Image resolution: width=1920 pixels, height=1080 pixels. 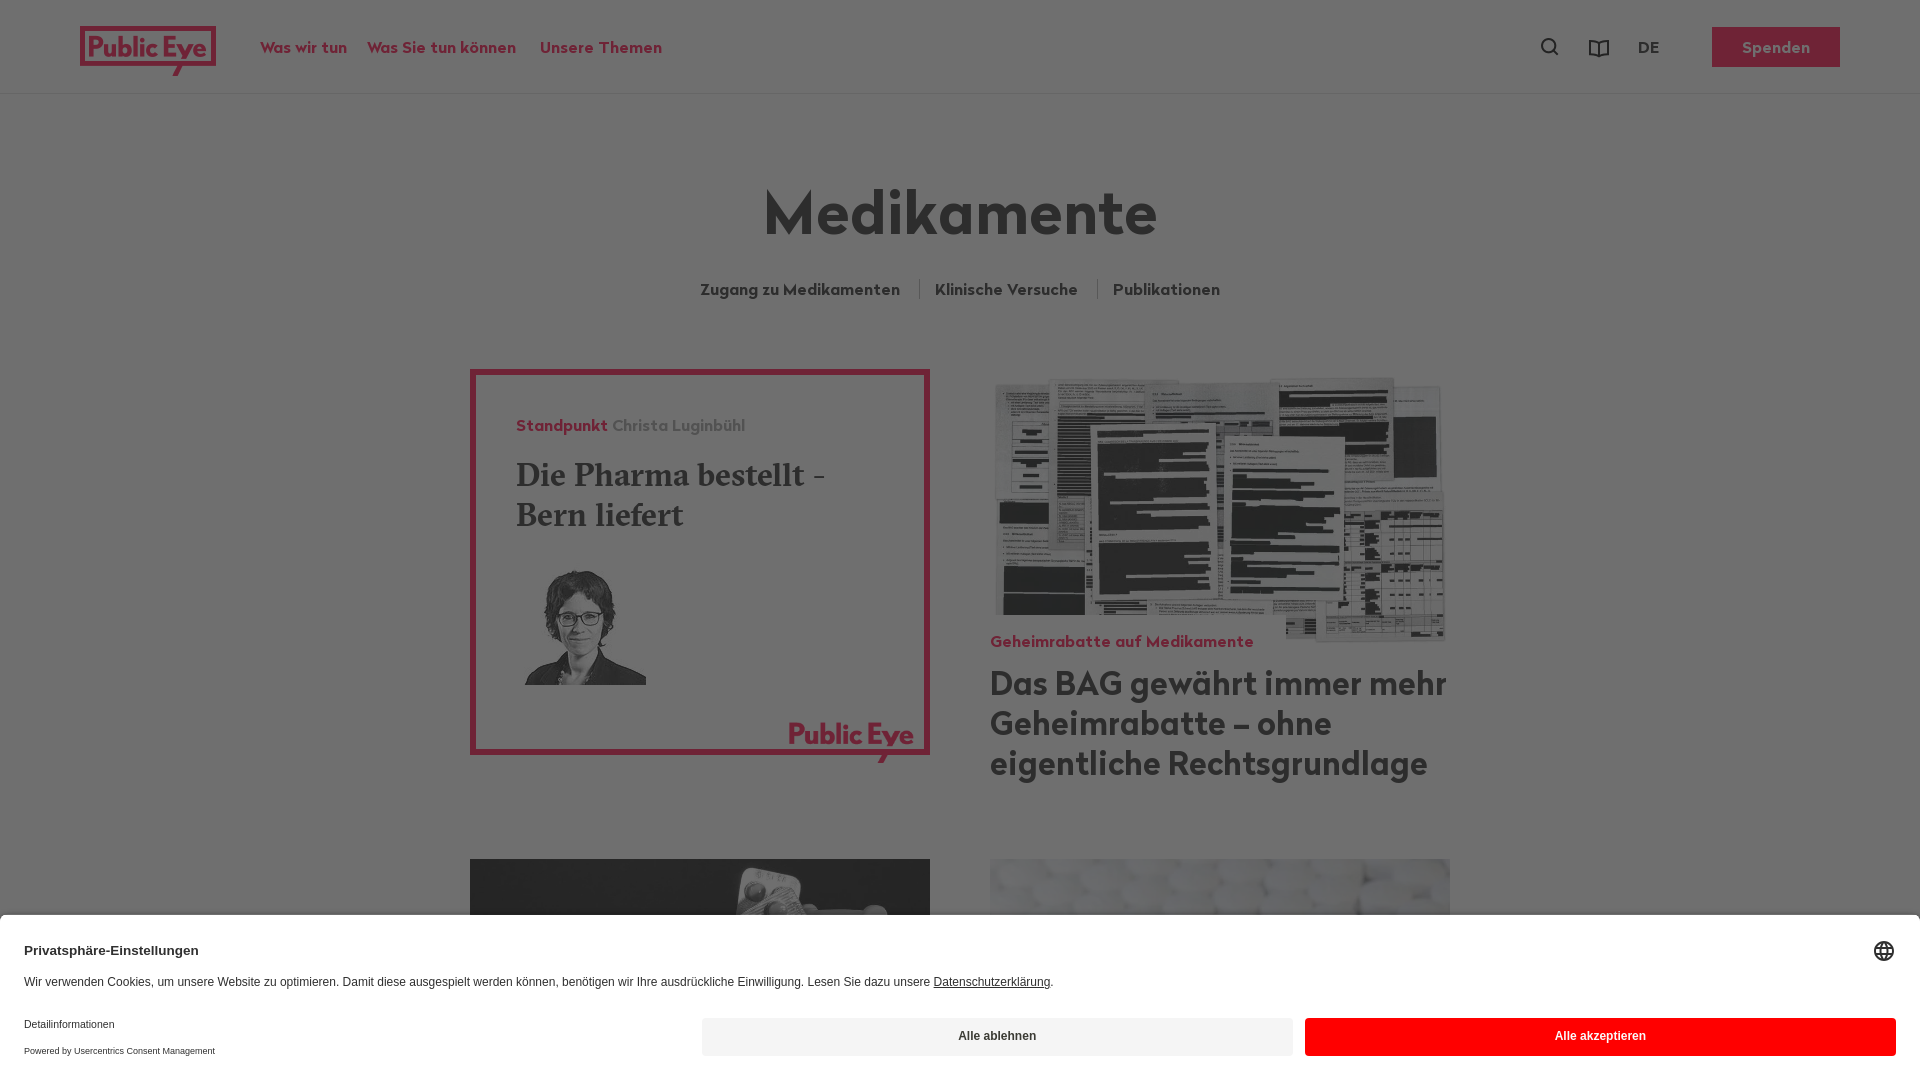 I want to click on Public Eye, zur Homepage, so click(x=148, y=47).